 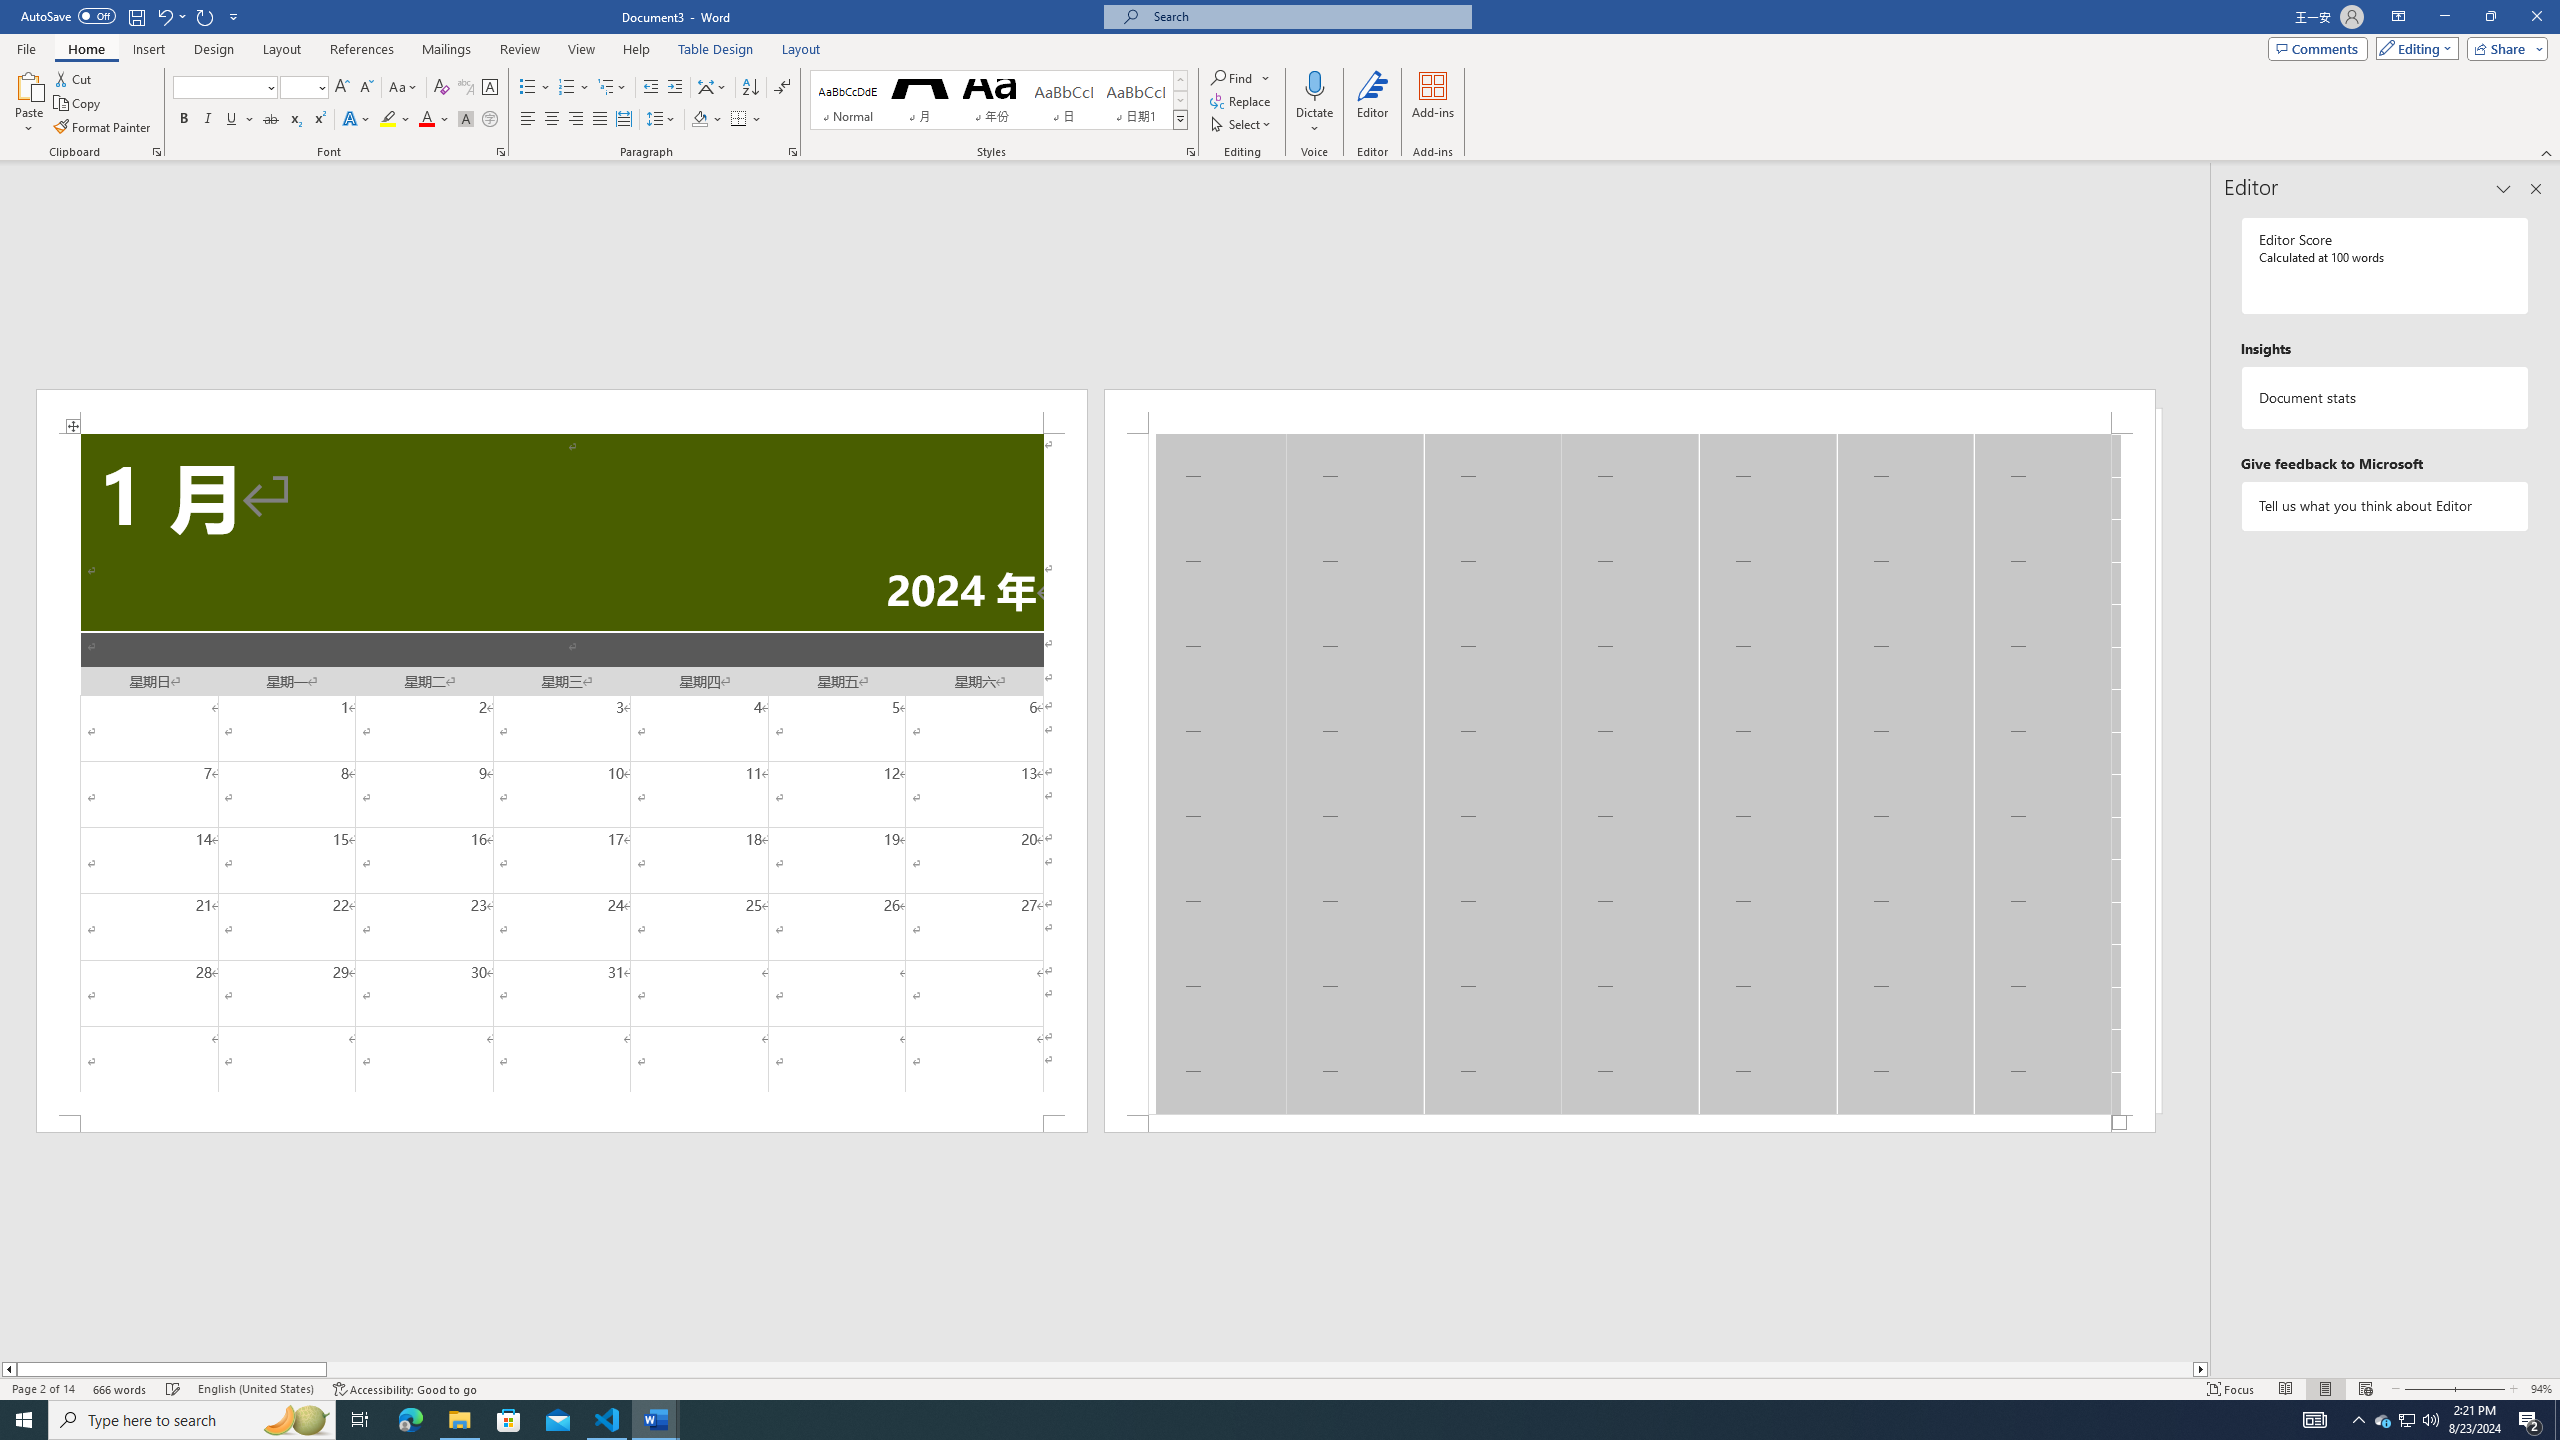 What do you see at coordinates (208, 120) in the screenshot?
I see `Italic` at bounding box center [208, 120].